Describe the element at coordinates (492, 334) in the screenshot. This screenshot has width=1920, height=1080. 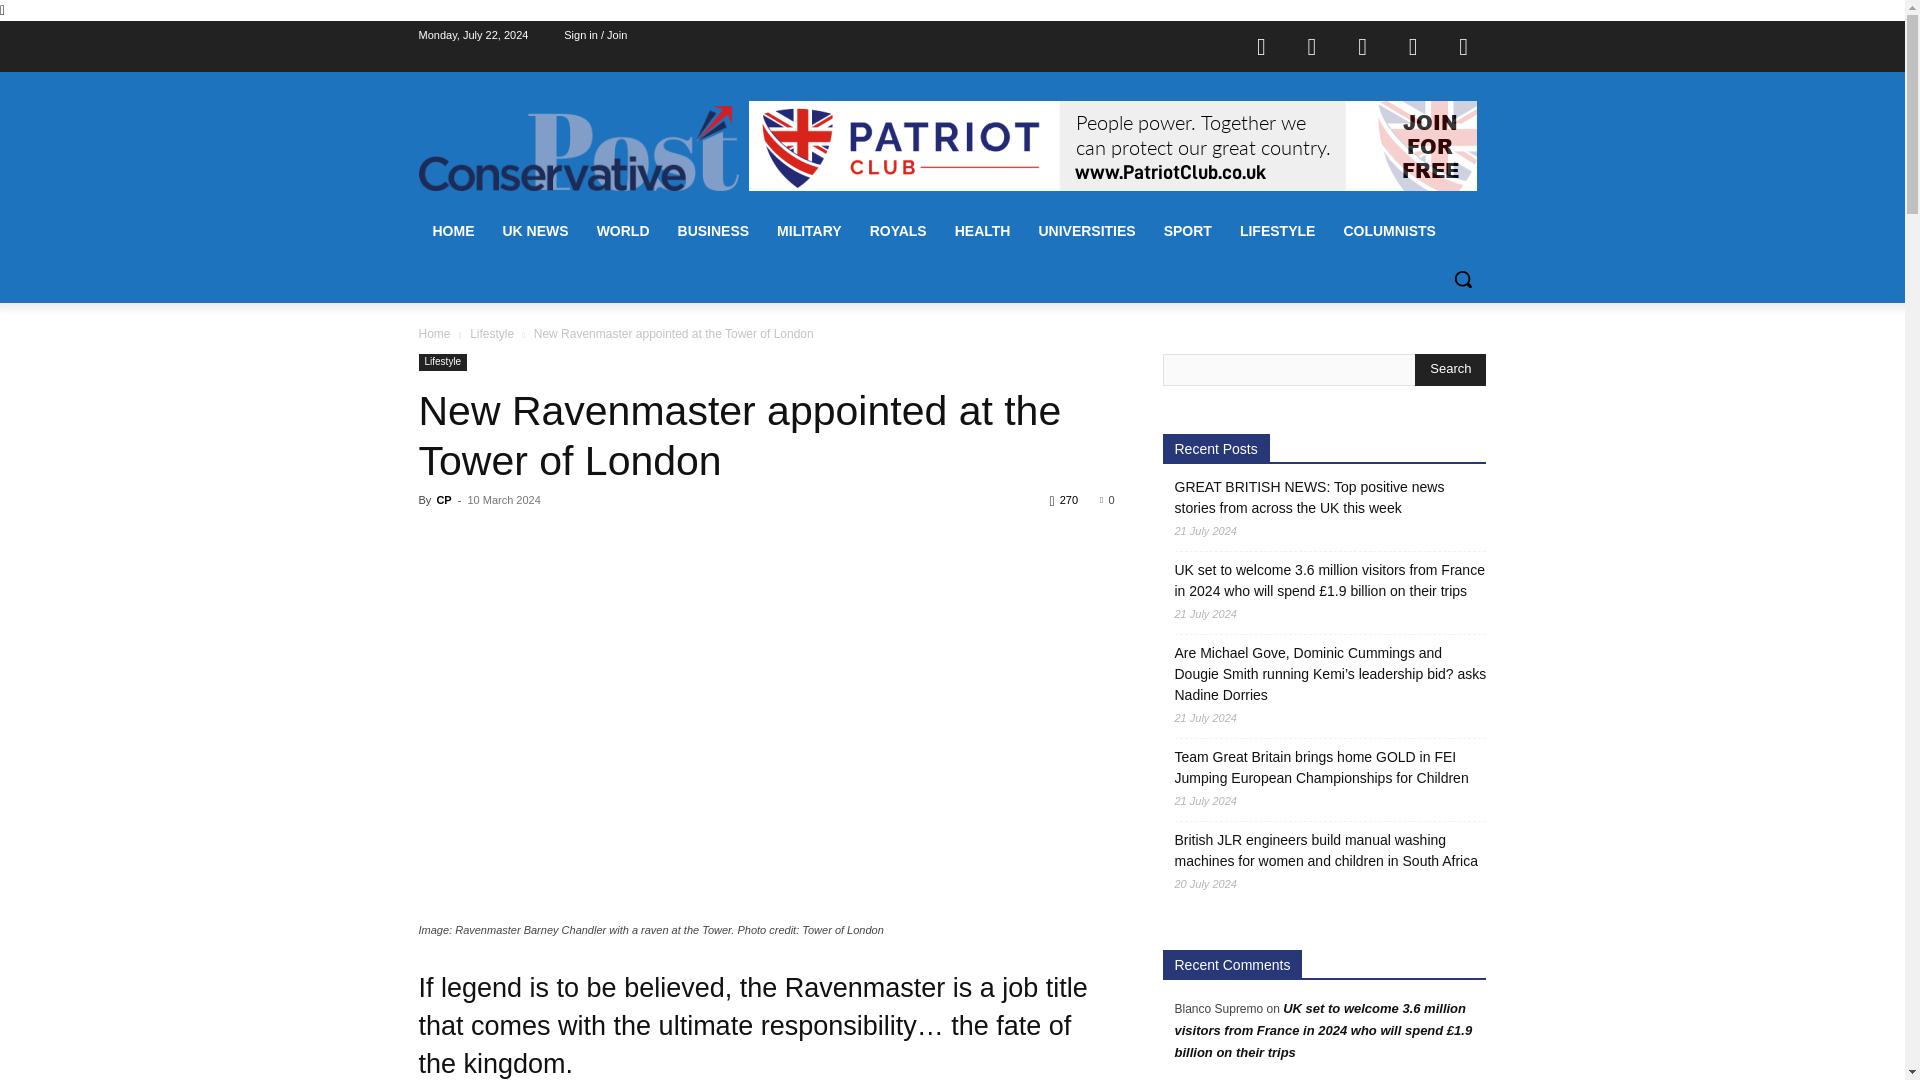
I see `Lifestyle` at that location.